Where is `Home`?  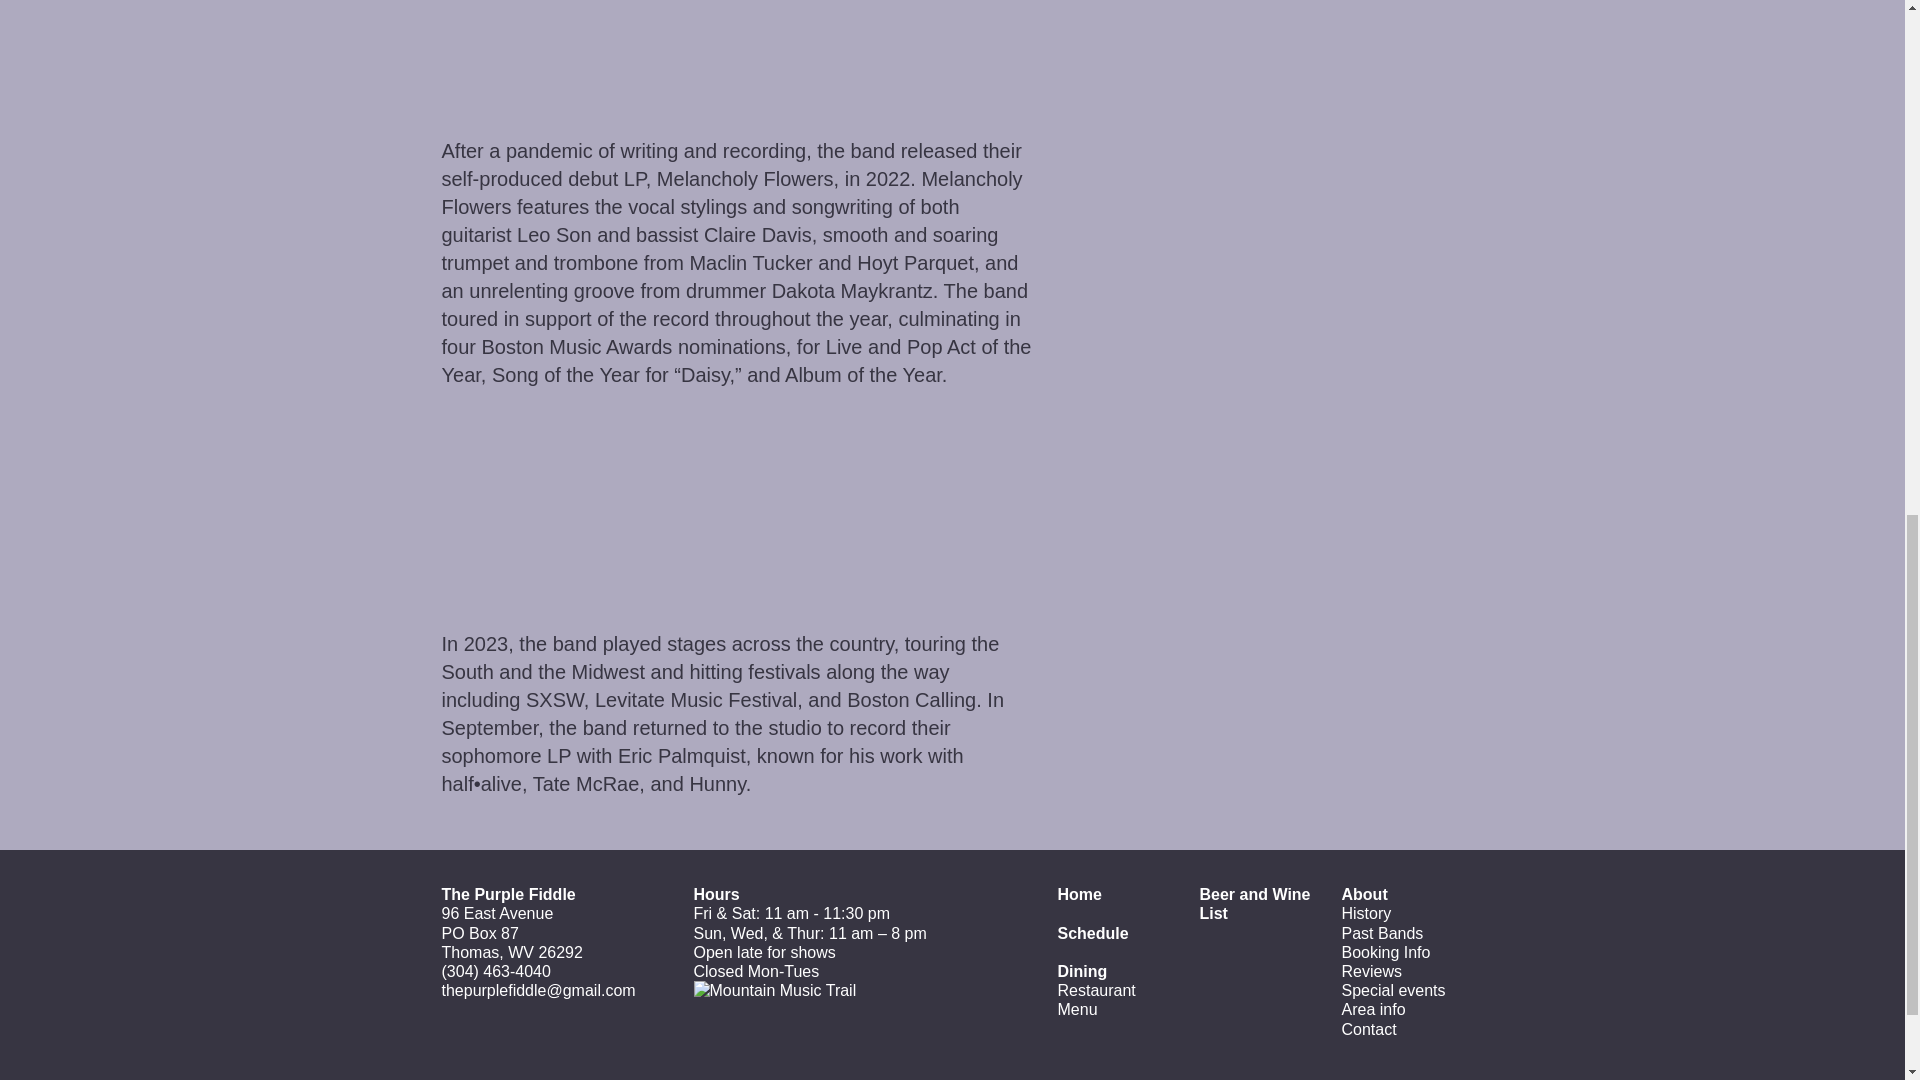 Home is located at coordinates (1080, 894).